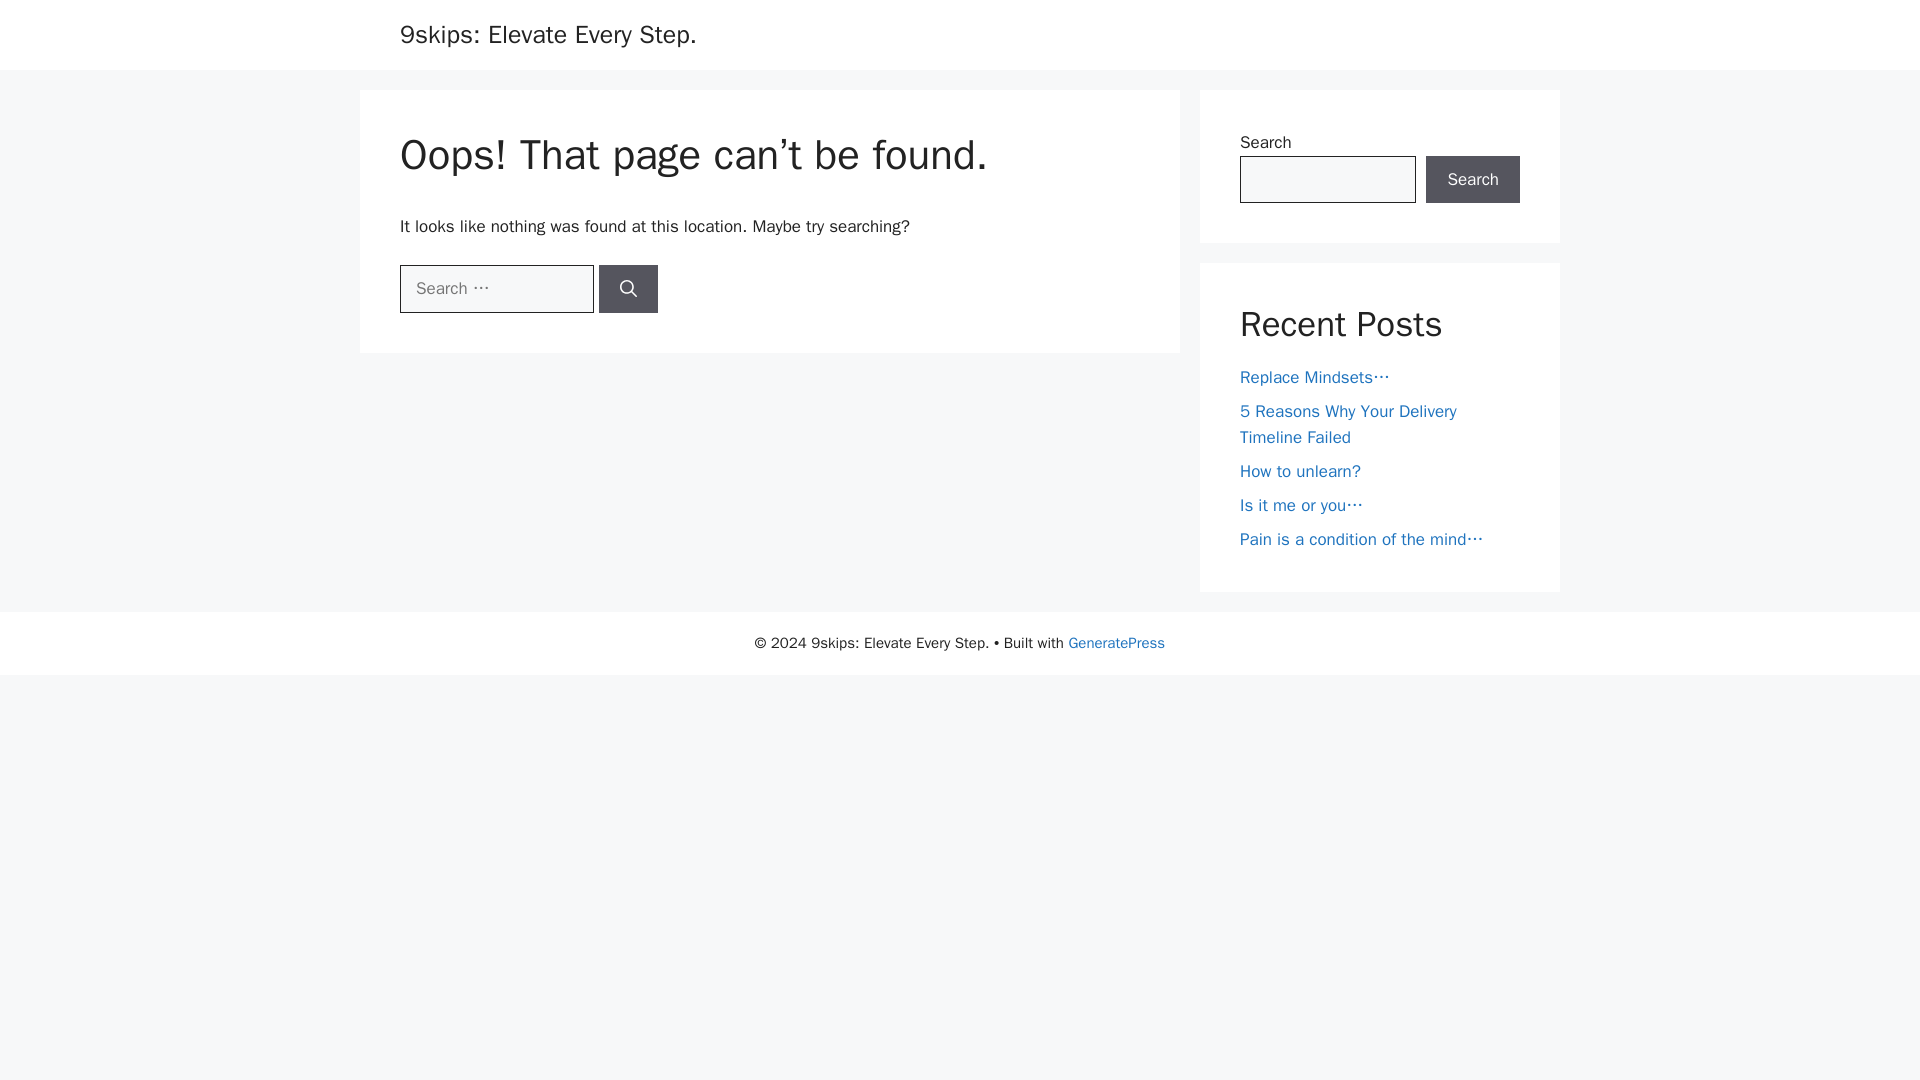 This screenshot has width=1920, height=1080. I want to click on GeneratePress, so click(1116, 642).